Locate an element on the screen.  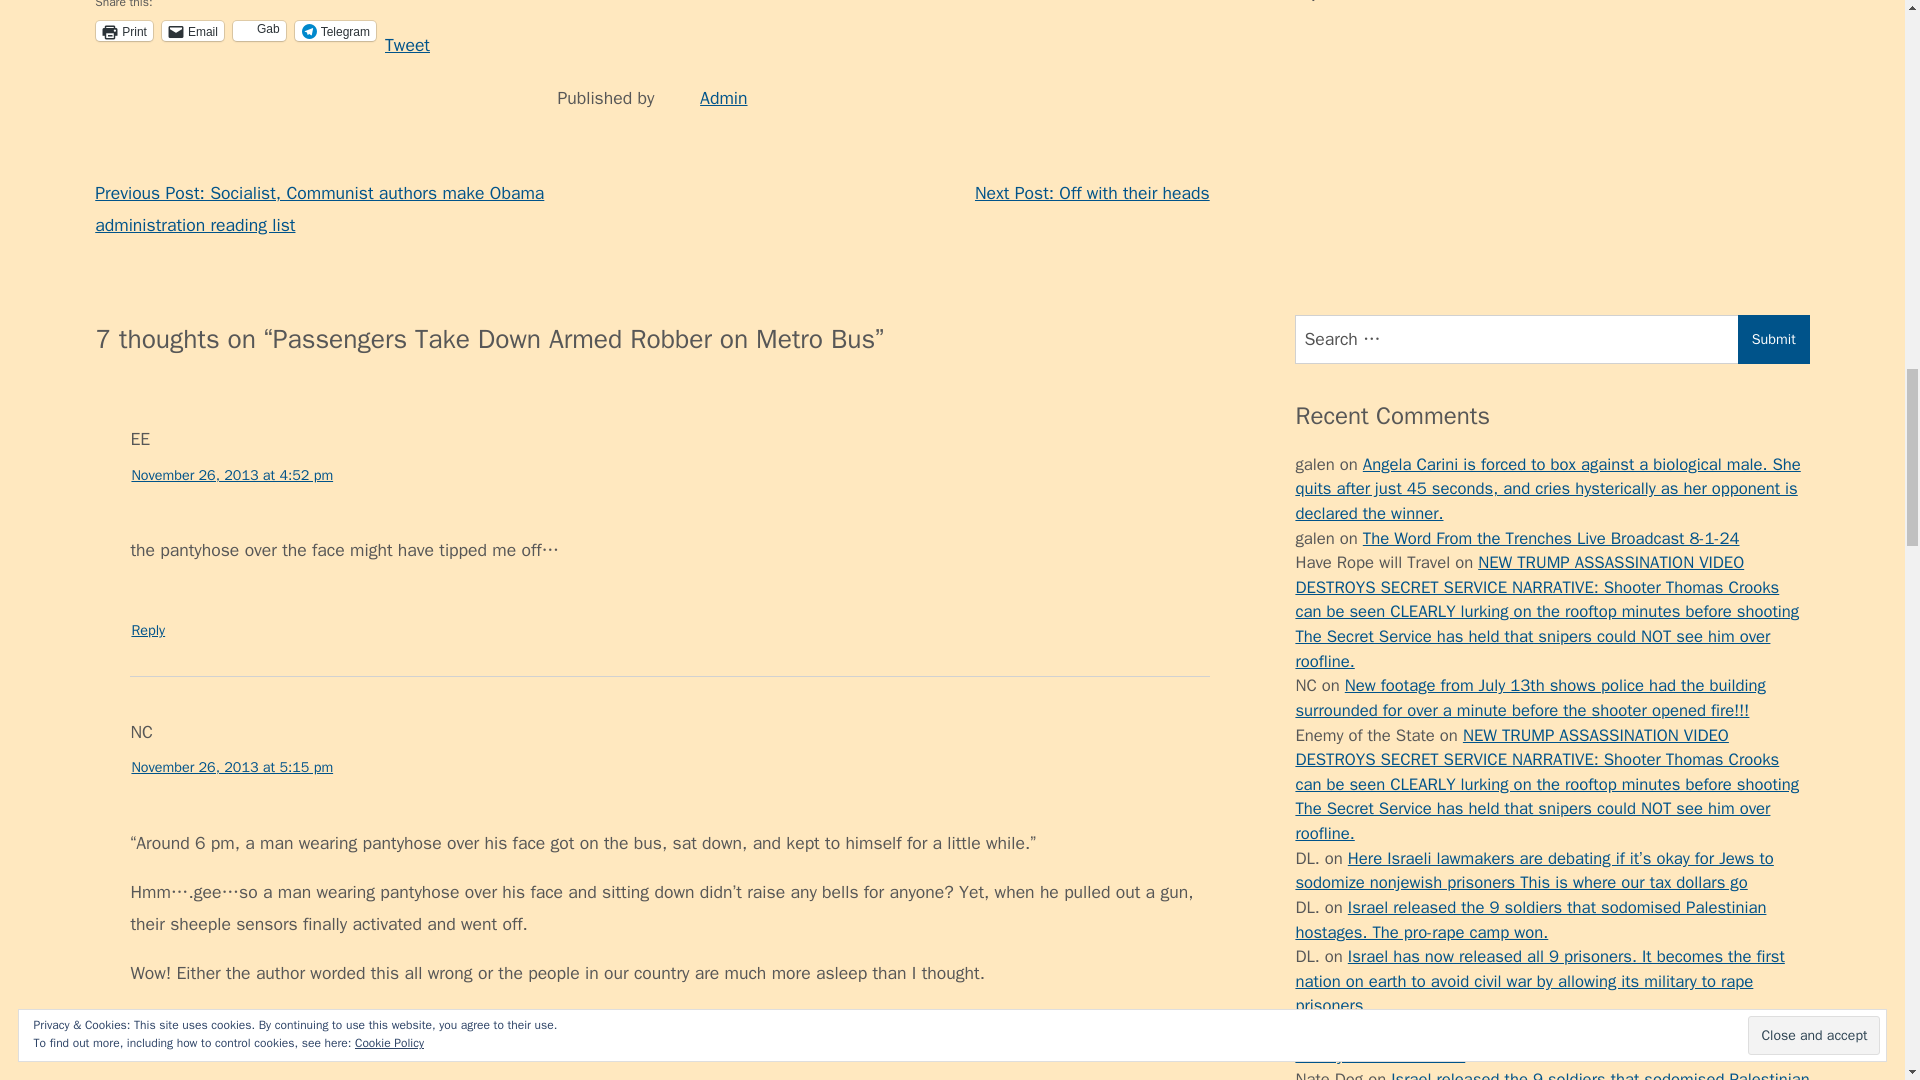
porno is located at coordinates (1316, 580).